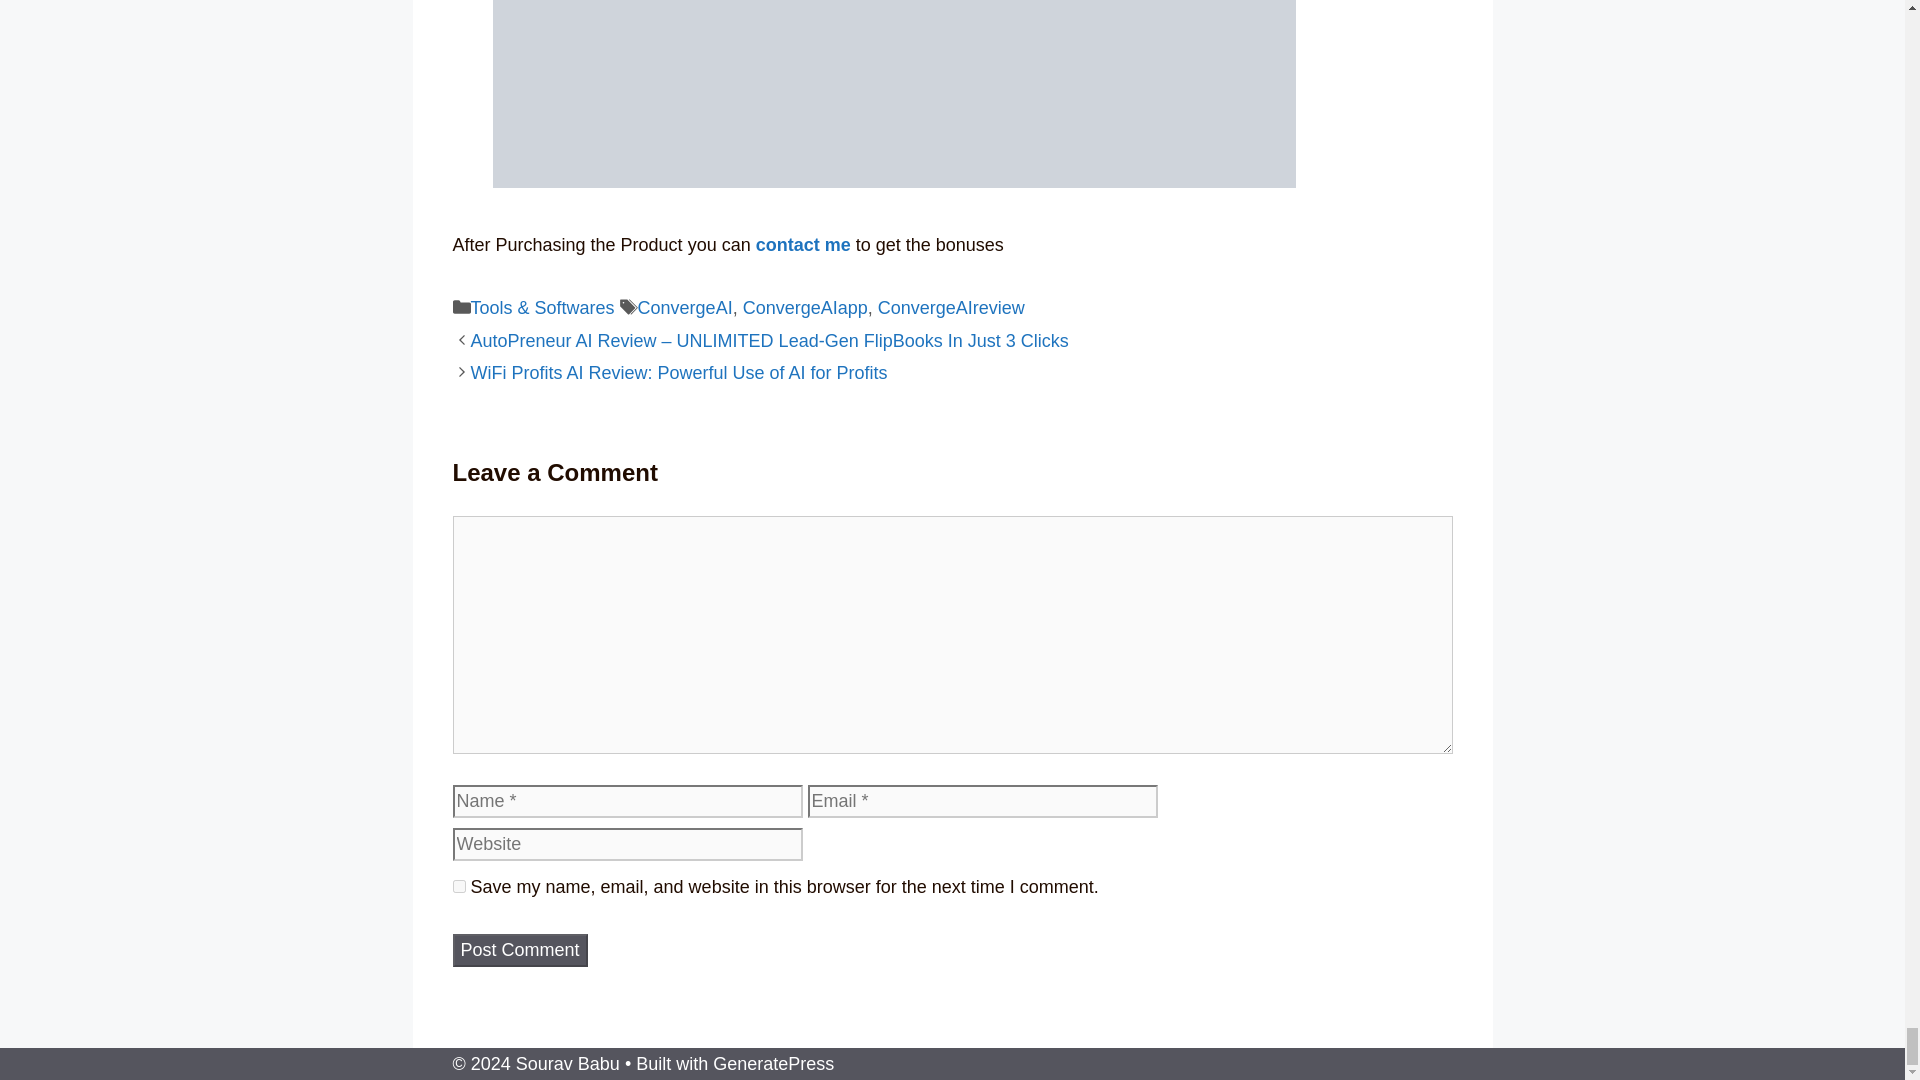 This screenshot has width=1920, height=1080. What do you see at coordinates (805, 308) in the screenshot?
I see `ConvergeAIapp` at bounding box center [805, 308].